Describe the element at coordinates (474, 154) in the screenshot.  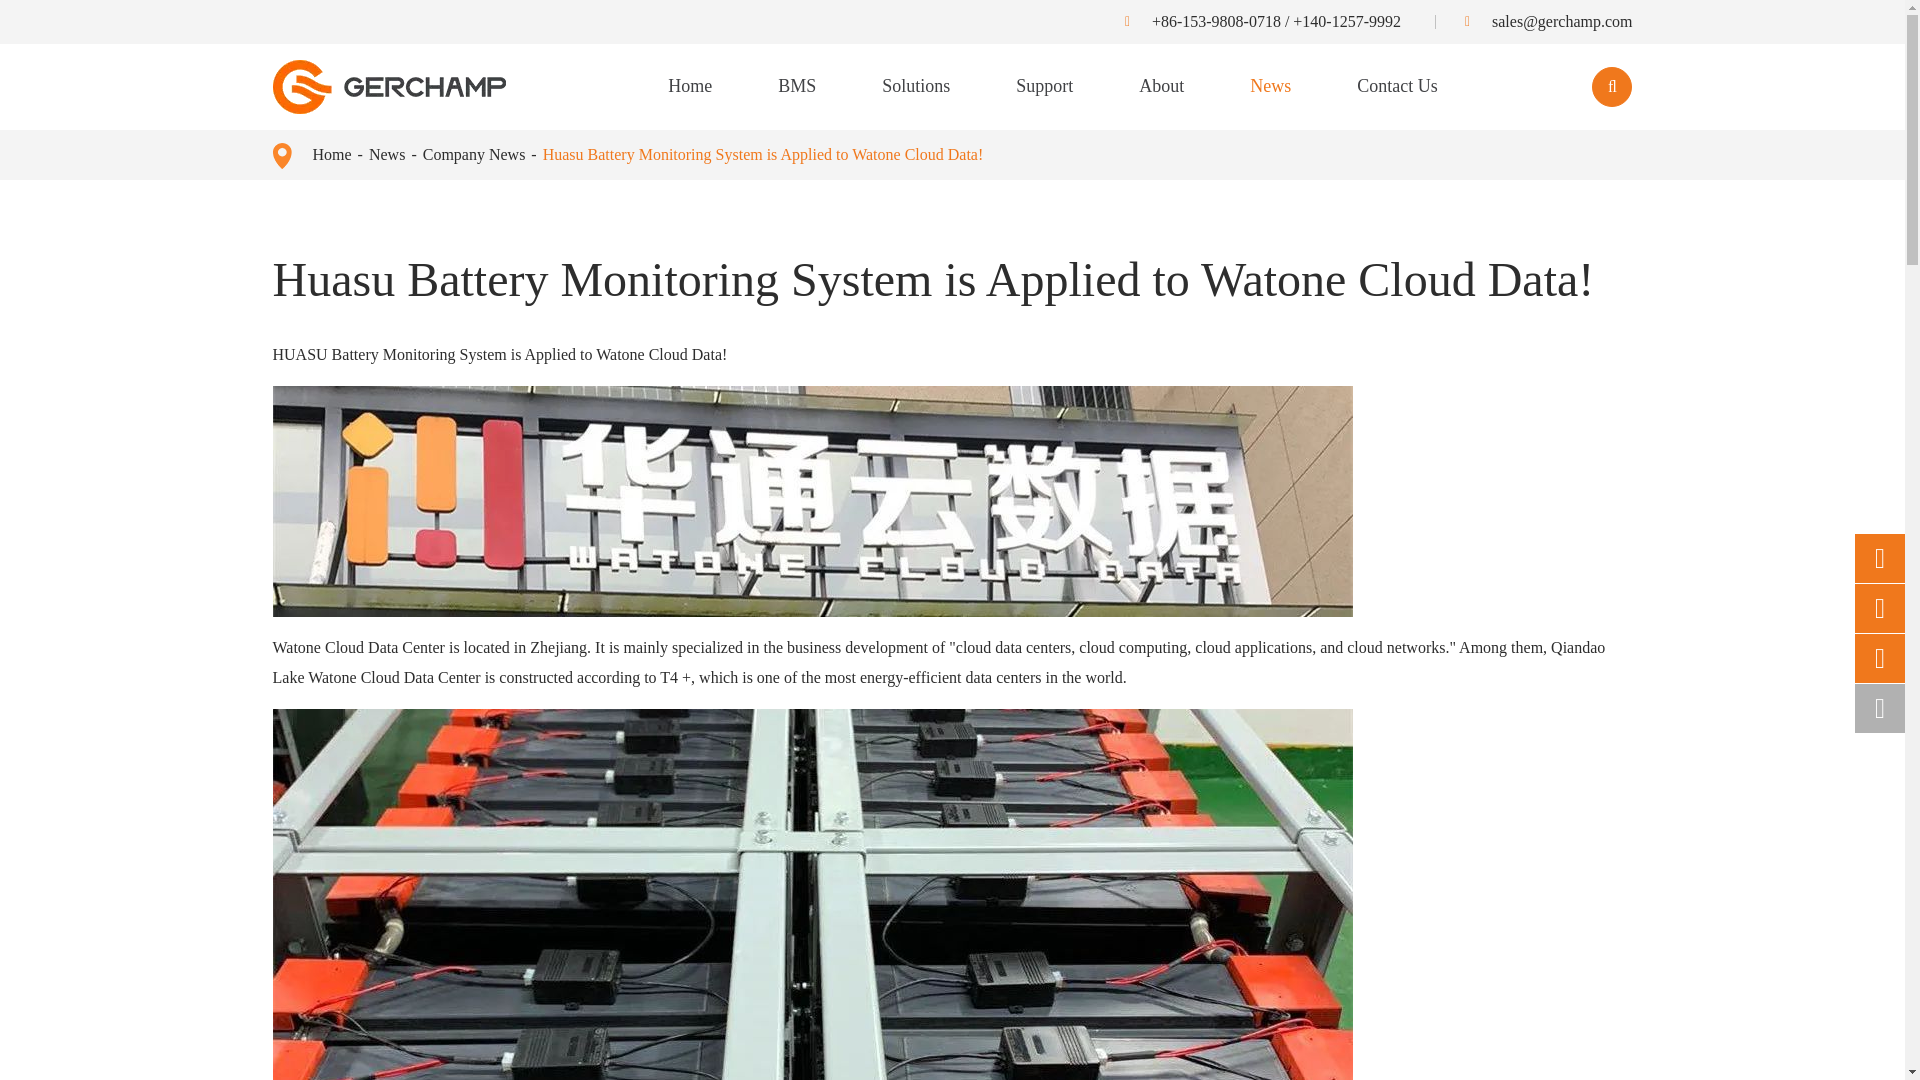
I see `Company News` at that location.